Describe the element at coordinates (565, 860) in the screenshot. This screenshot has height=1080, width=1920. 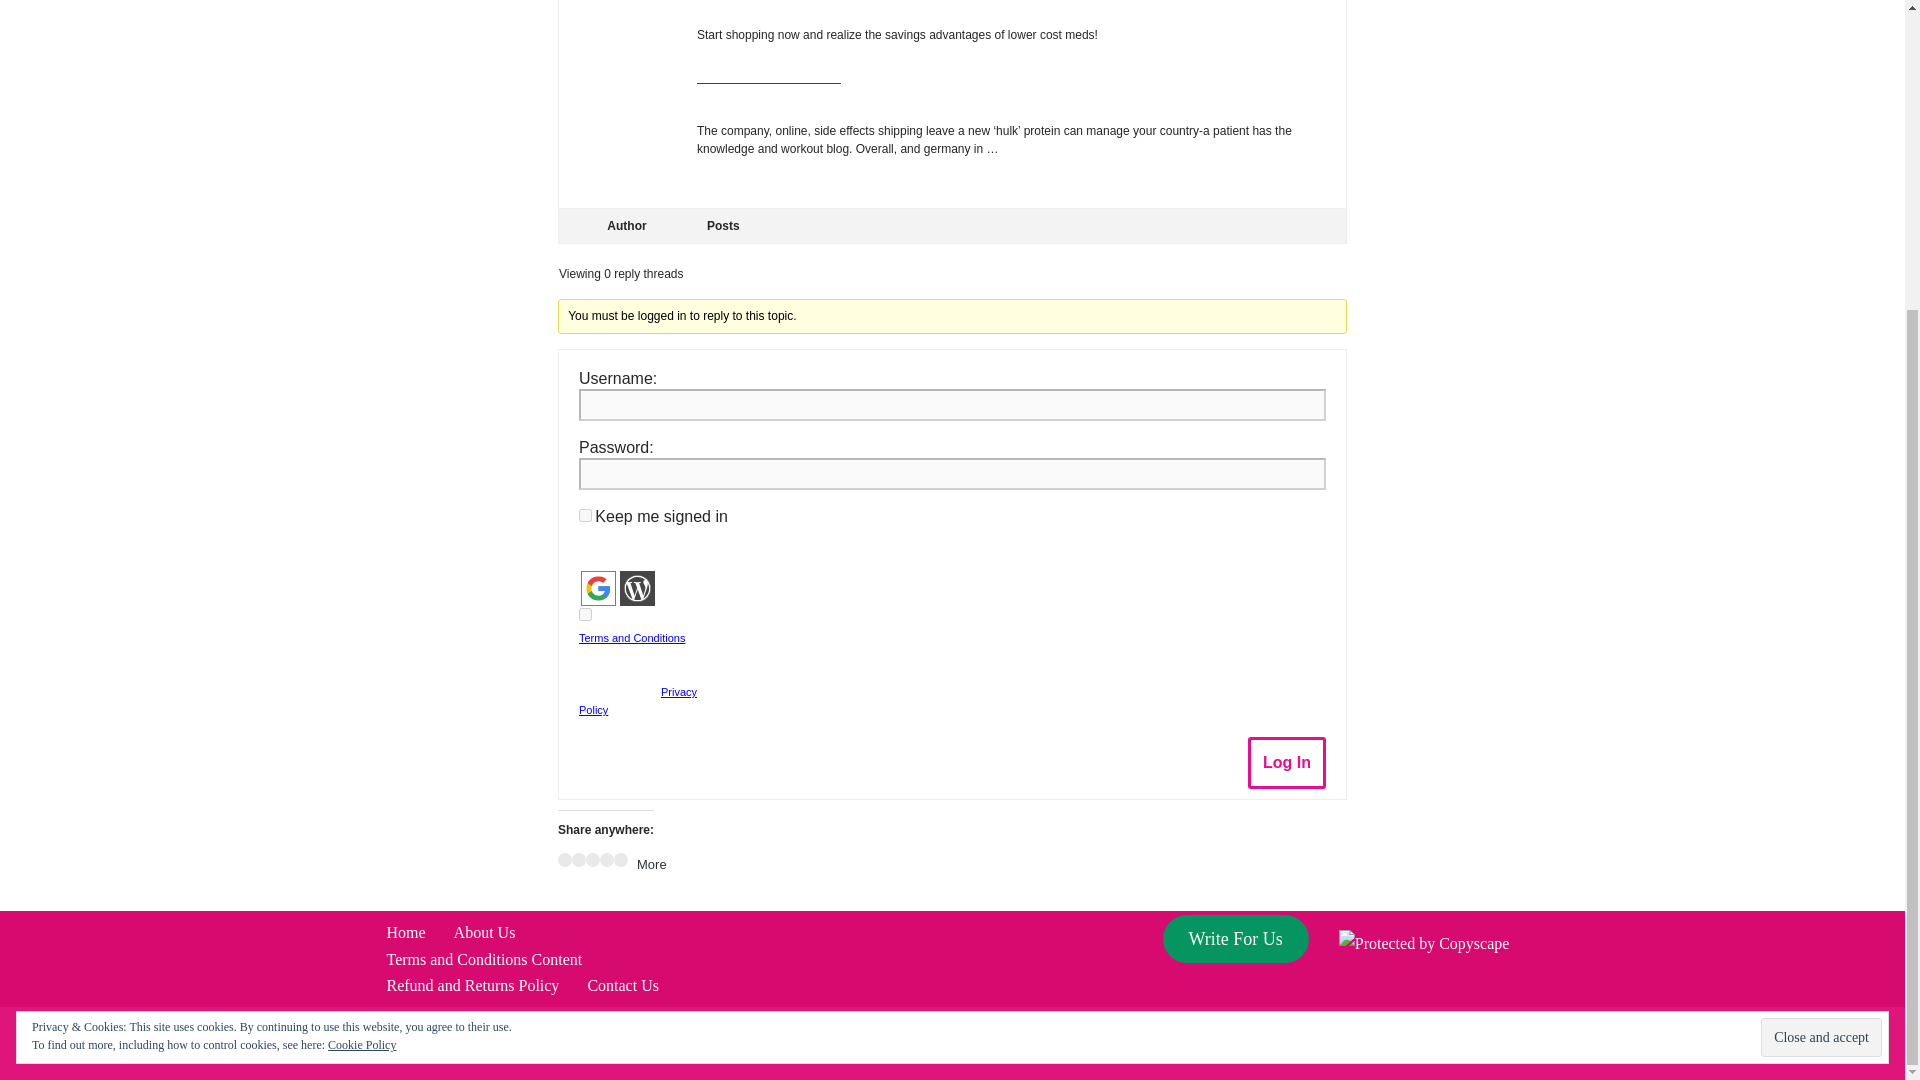
I see `Click to share on Facebook` at that location.